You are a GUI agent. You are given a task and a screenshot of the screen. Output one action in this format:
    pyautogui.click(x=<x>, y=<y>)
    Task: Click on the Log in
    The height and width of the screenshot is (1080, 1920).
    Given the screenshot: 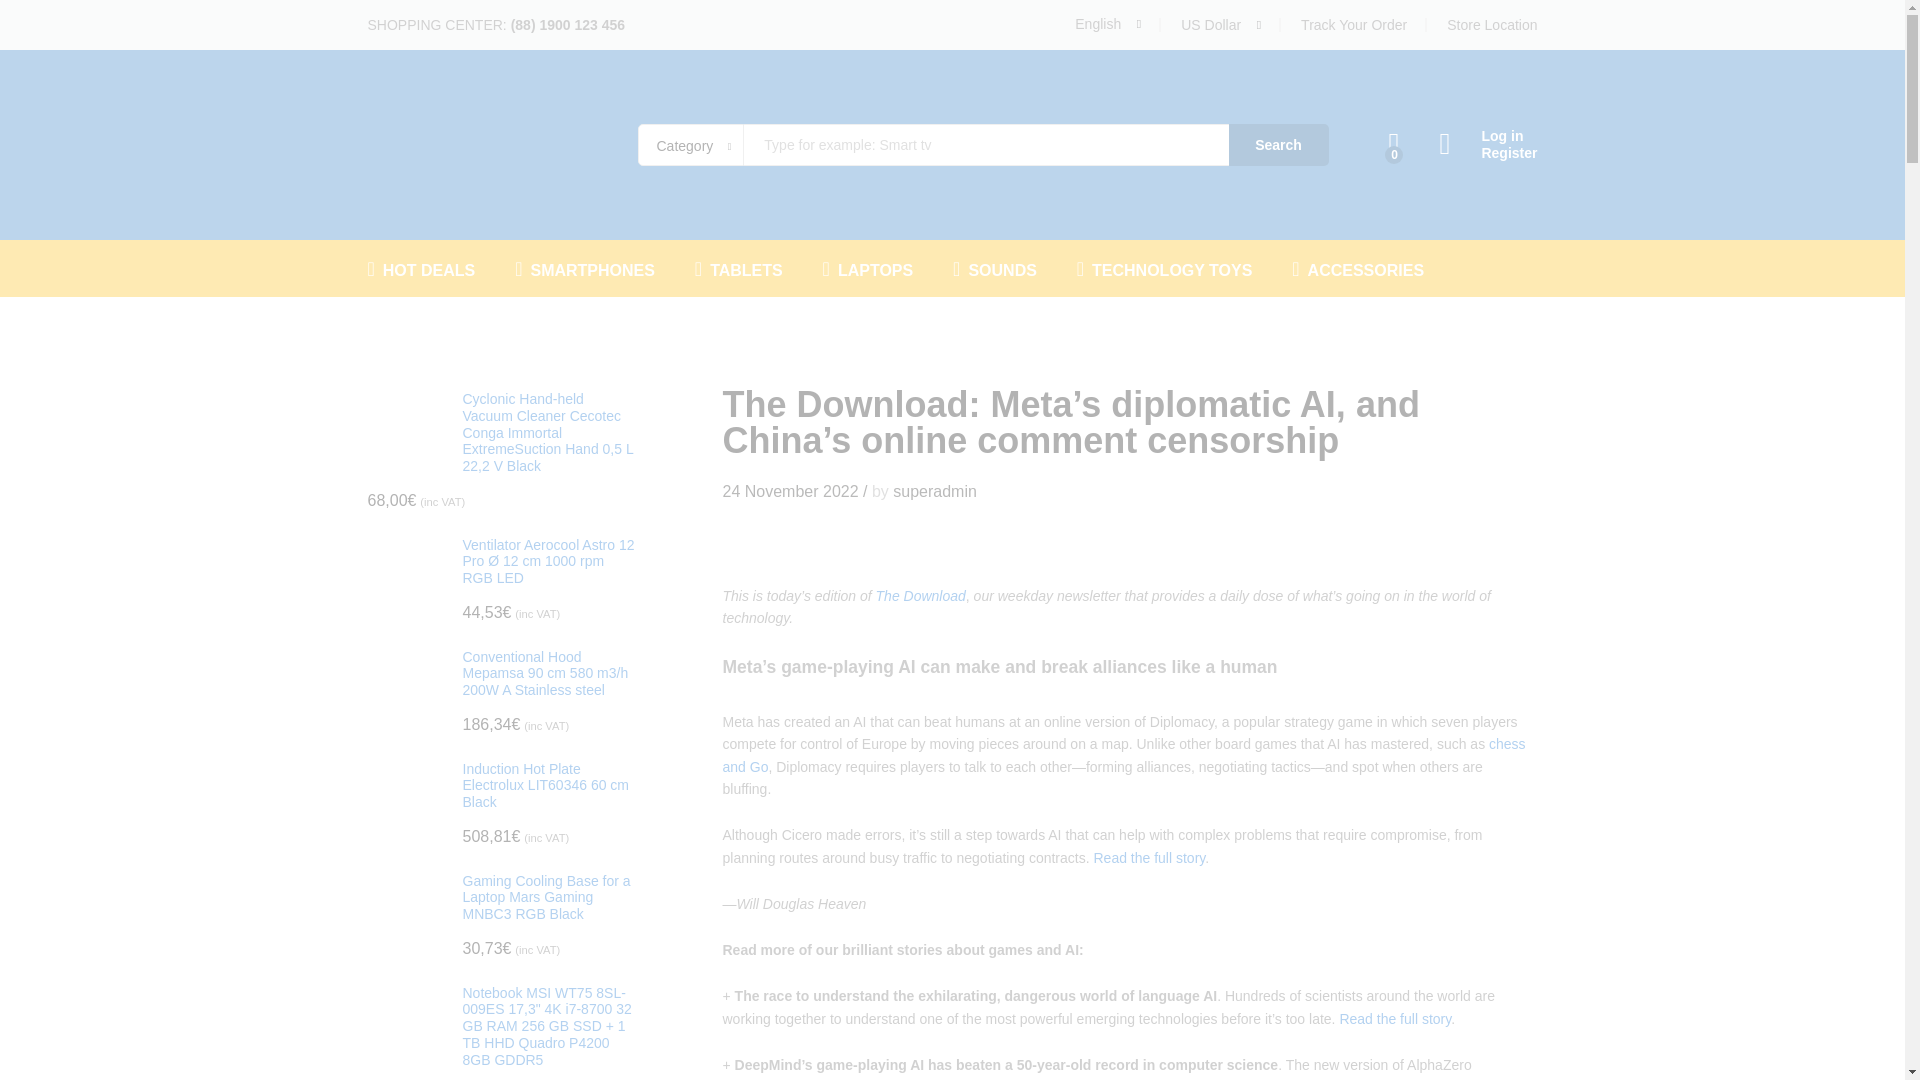 What is the action you would take?
    pyautogui.click(x=1488, y=136)
    